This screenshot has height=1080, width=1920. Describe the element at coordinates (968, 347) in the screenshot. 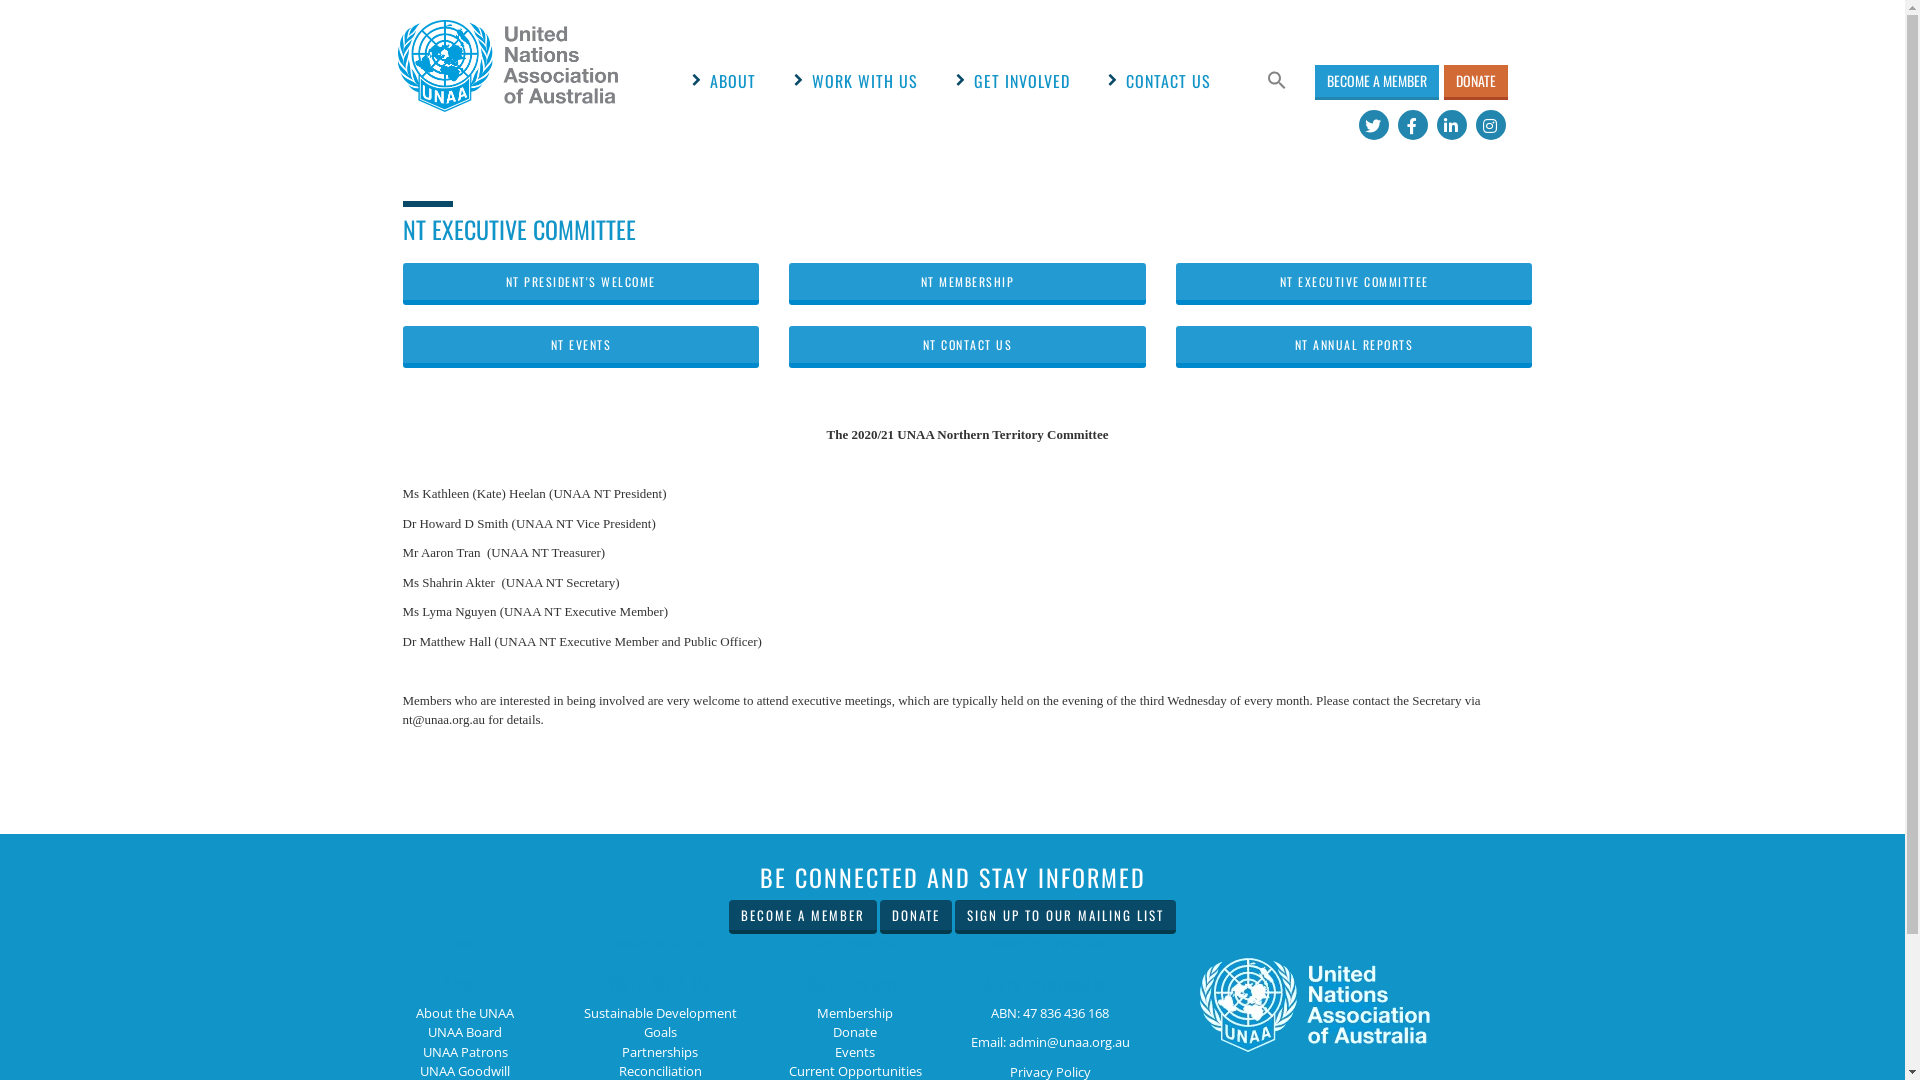

I see `NT CONTACT US` at that location.